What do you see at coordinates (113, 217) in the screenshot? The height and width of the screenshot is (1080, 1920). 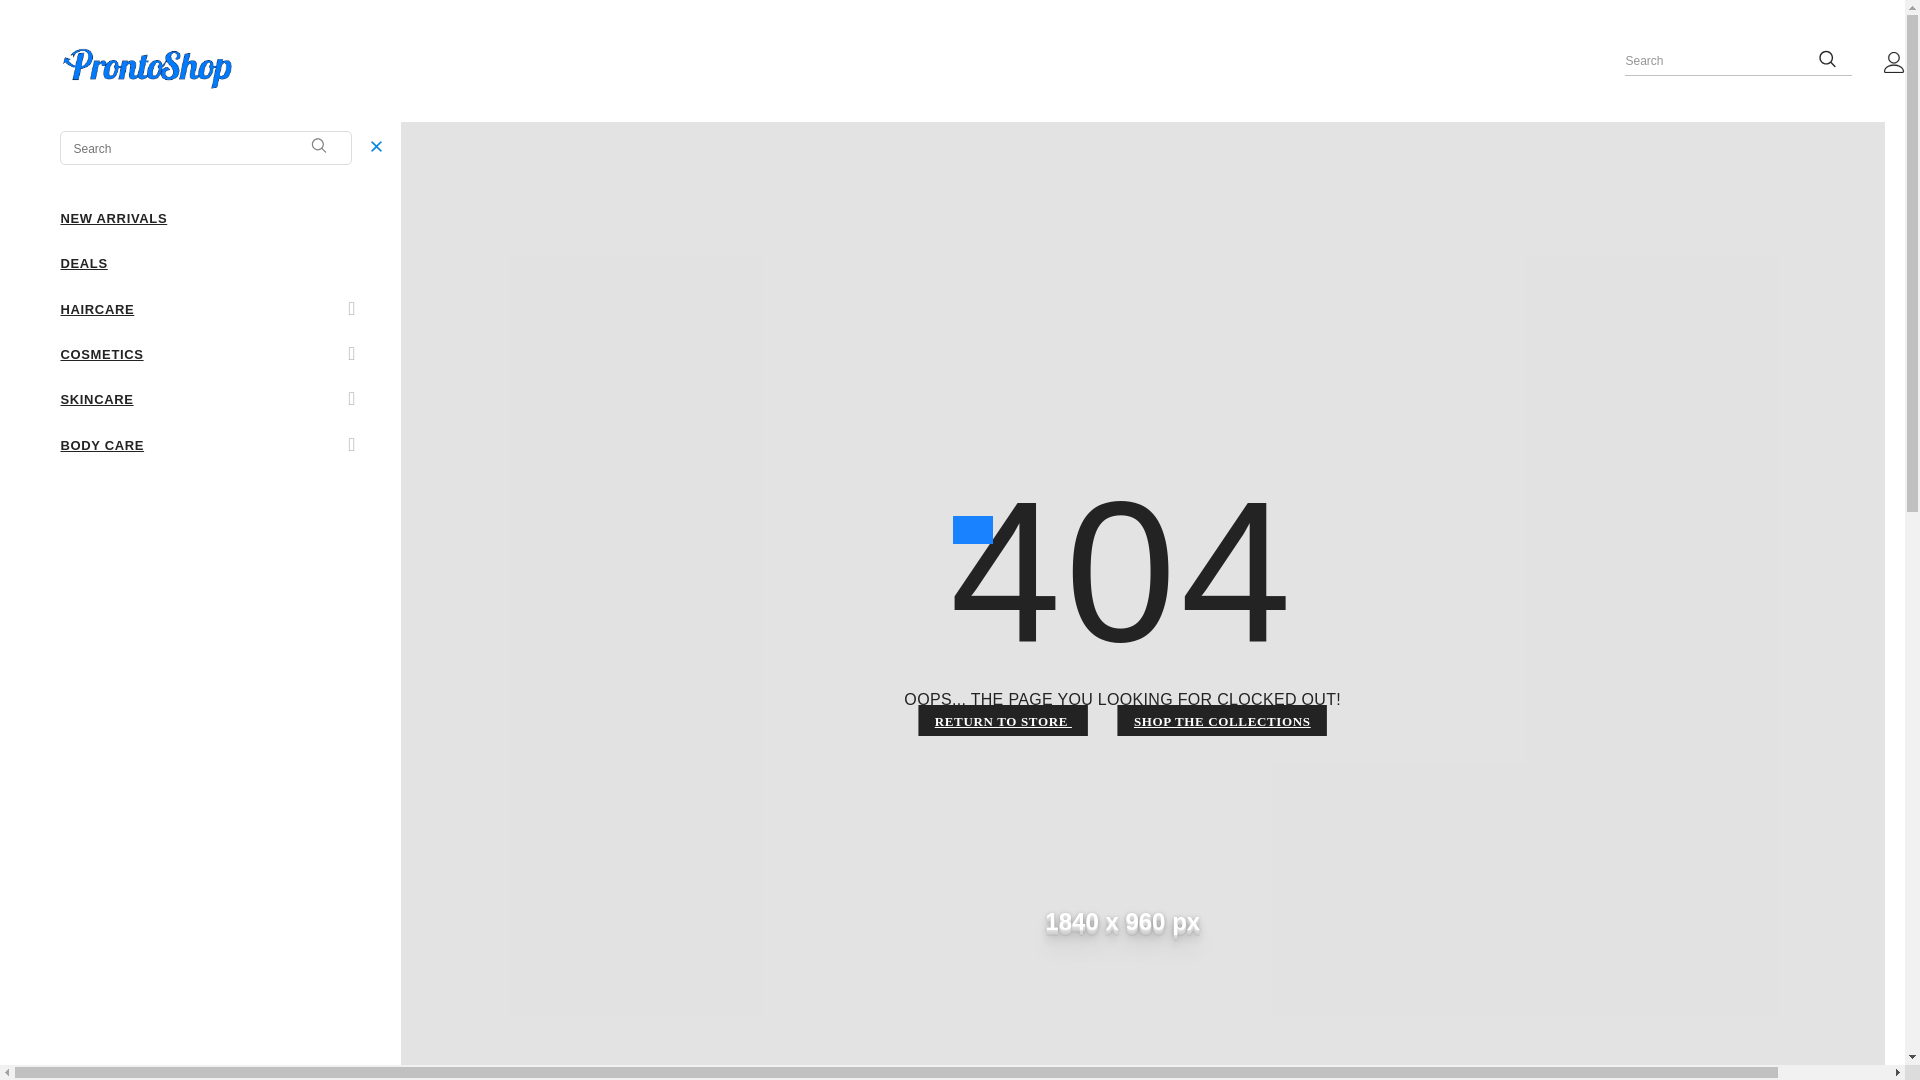 I see `NEW ARRIVALS` at bounding box center [113, 217].